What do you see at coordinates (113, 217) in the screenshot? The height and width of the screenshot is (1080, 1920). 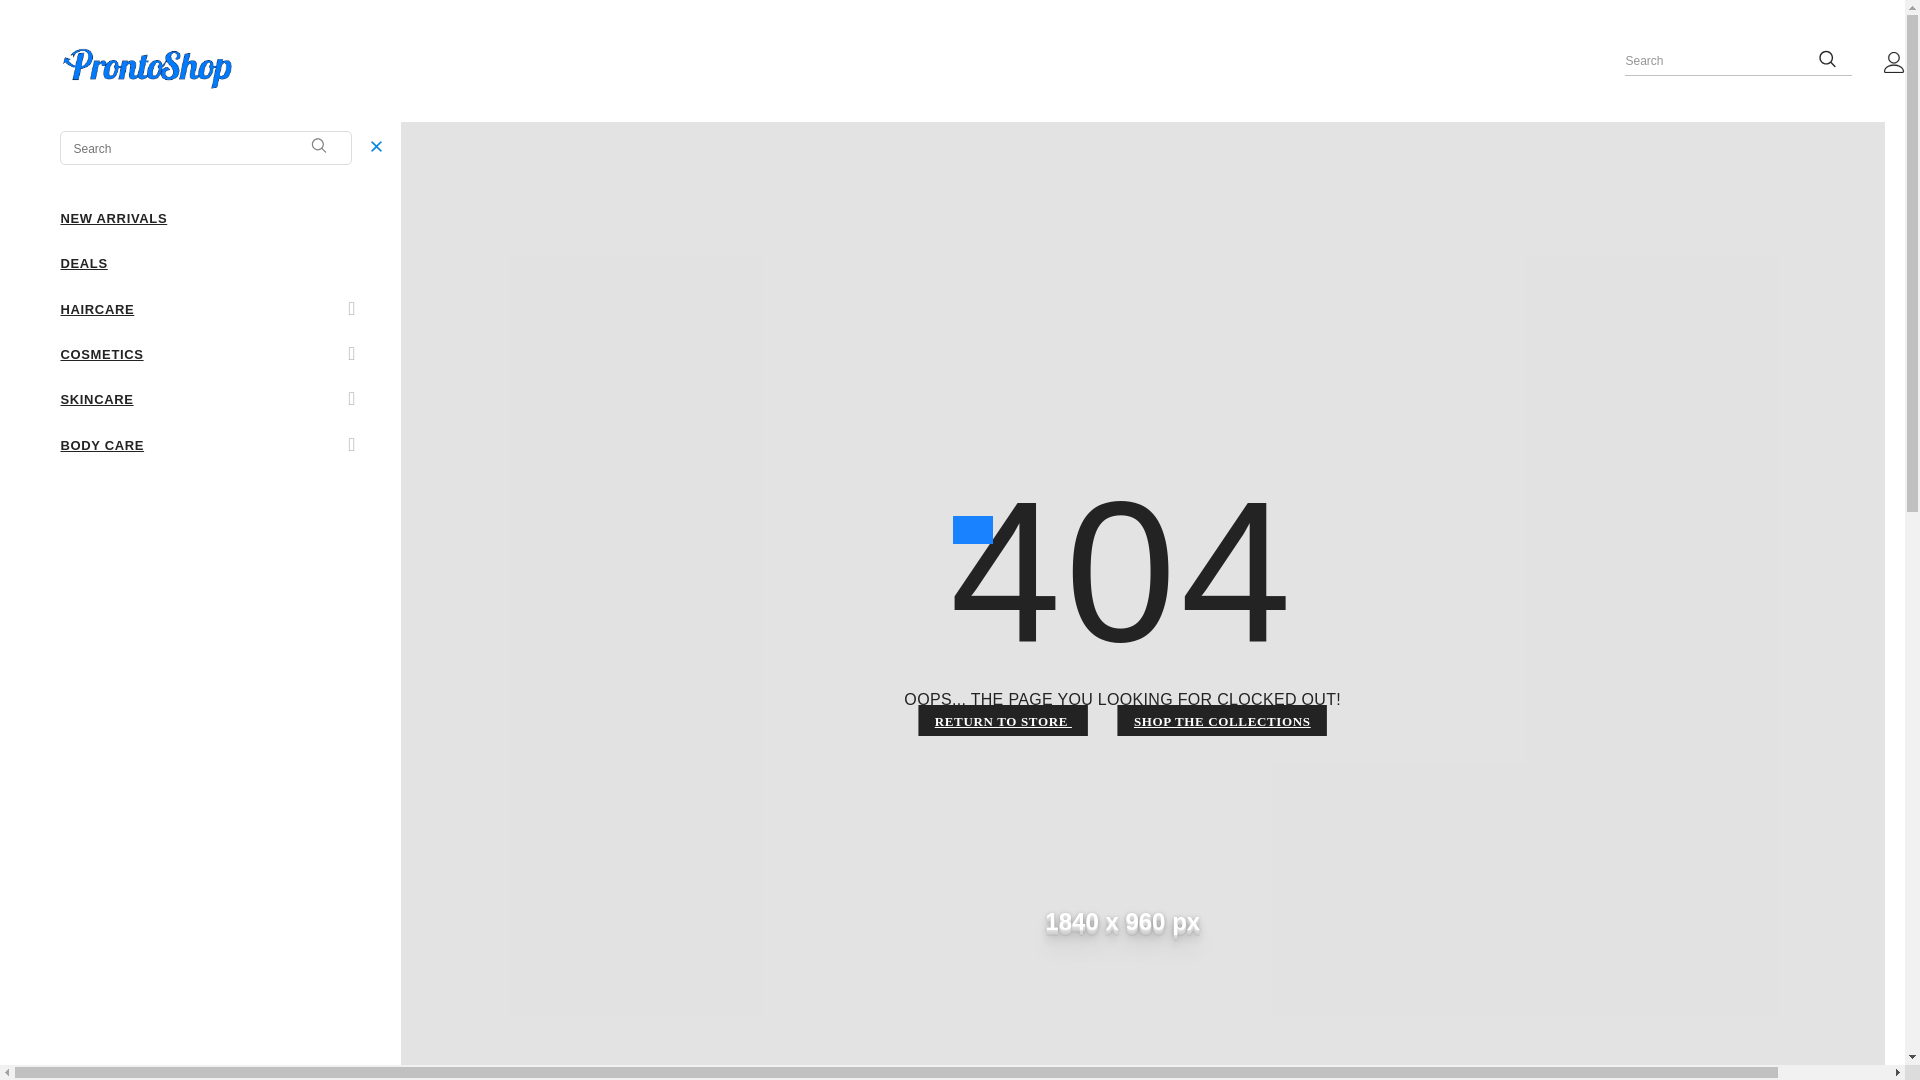 I see `NEW ARRIVALS` at bounding box center [113, 217].